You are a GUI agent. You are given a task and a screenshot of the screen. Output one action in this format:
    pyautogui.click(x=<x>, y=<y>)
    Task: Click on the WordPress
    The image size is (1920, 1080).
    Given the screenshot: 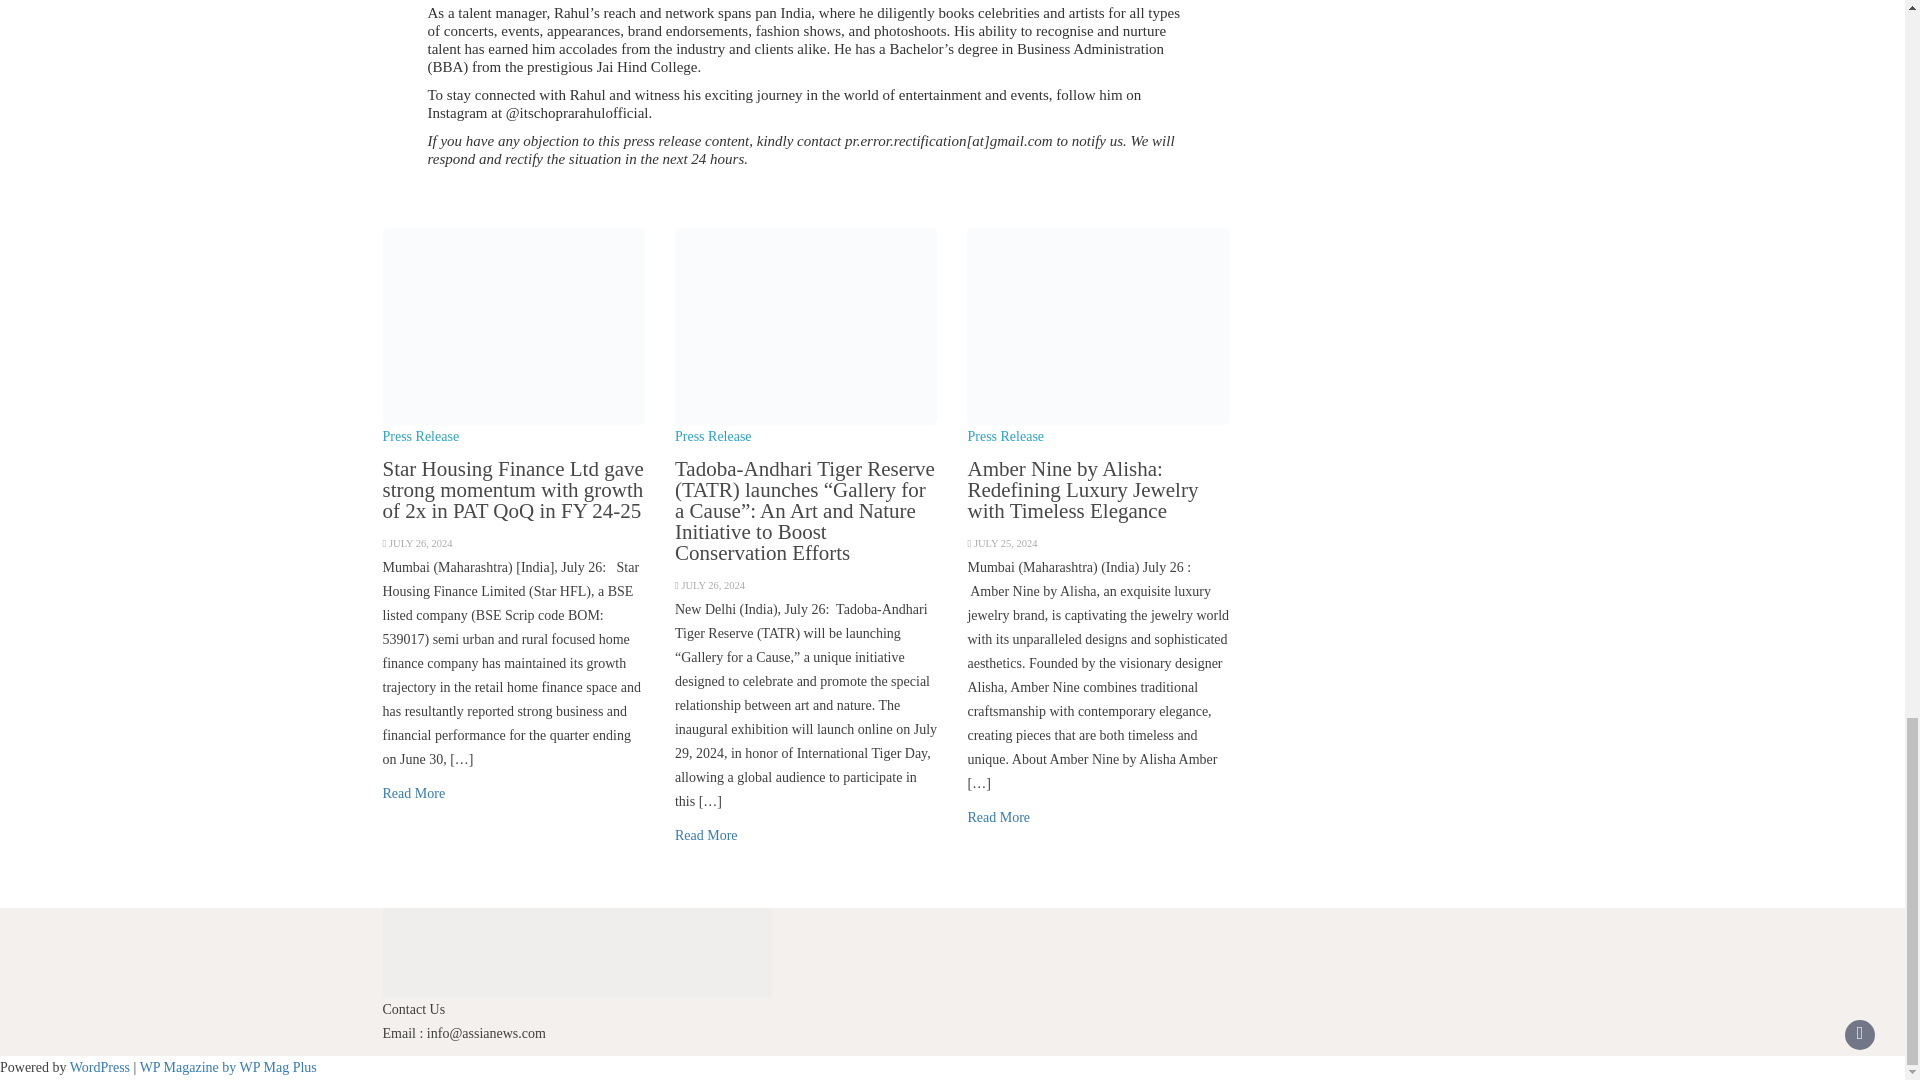 What is the action you would take?
    pyautogui.click(x=100, y=1066)
    